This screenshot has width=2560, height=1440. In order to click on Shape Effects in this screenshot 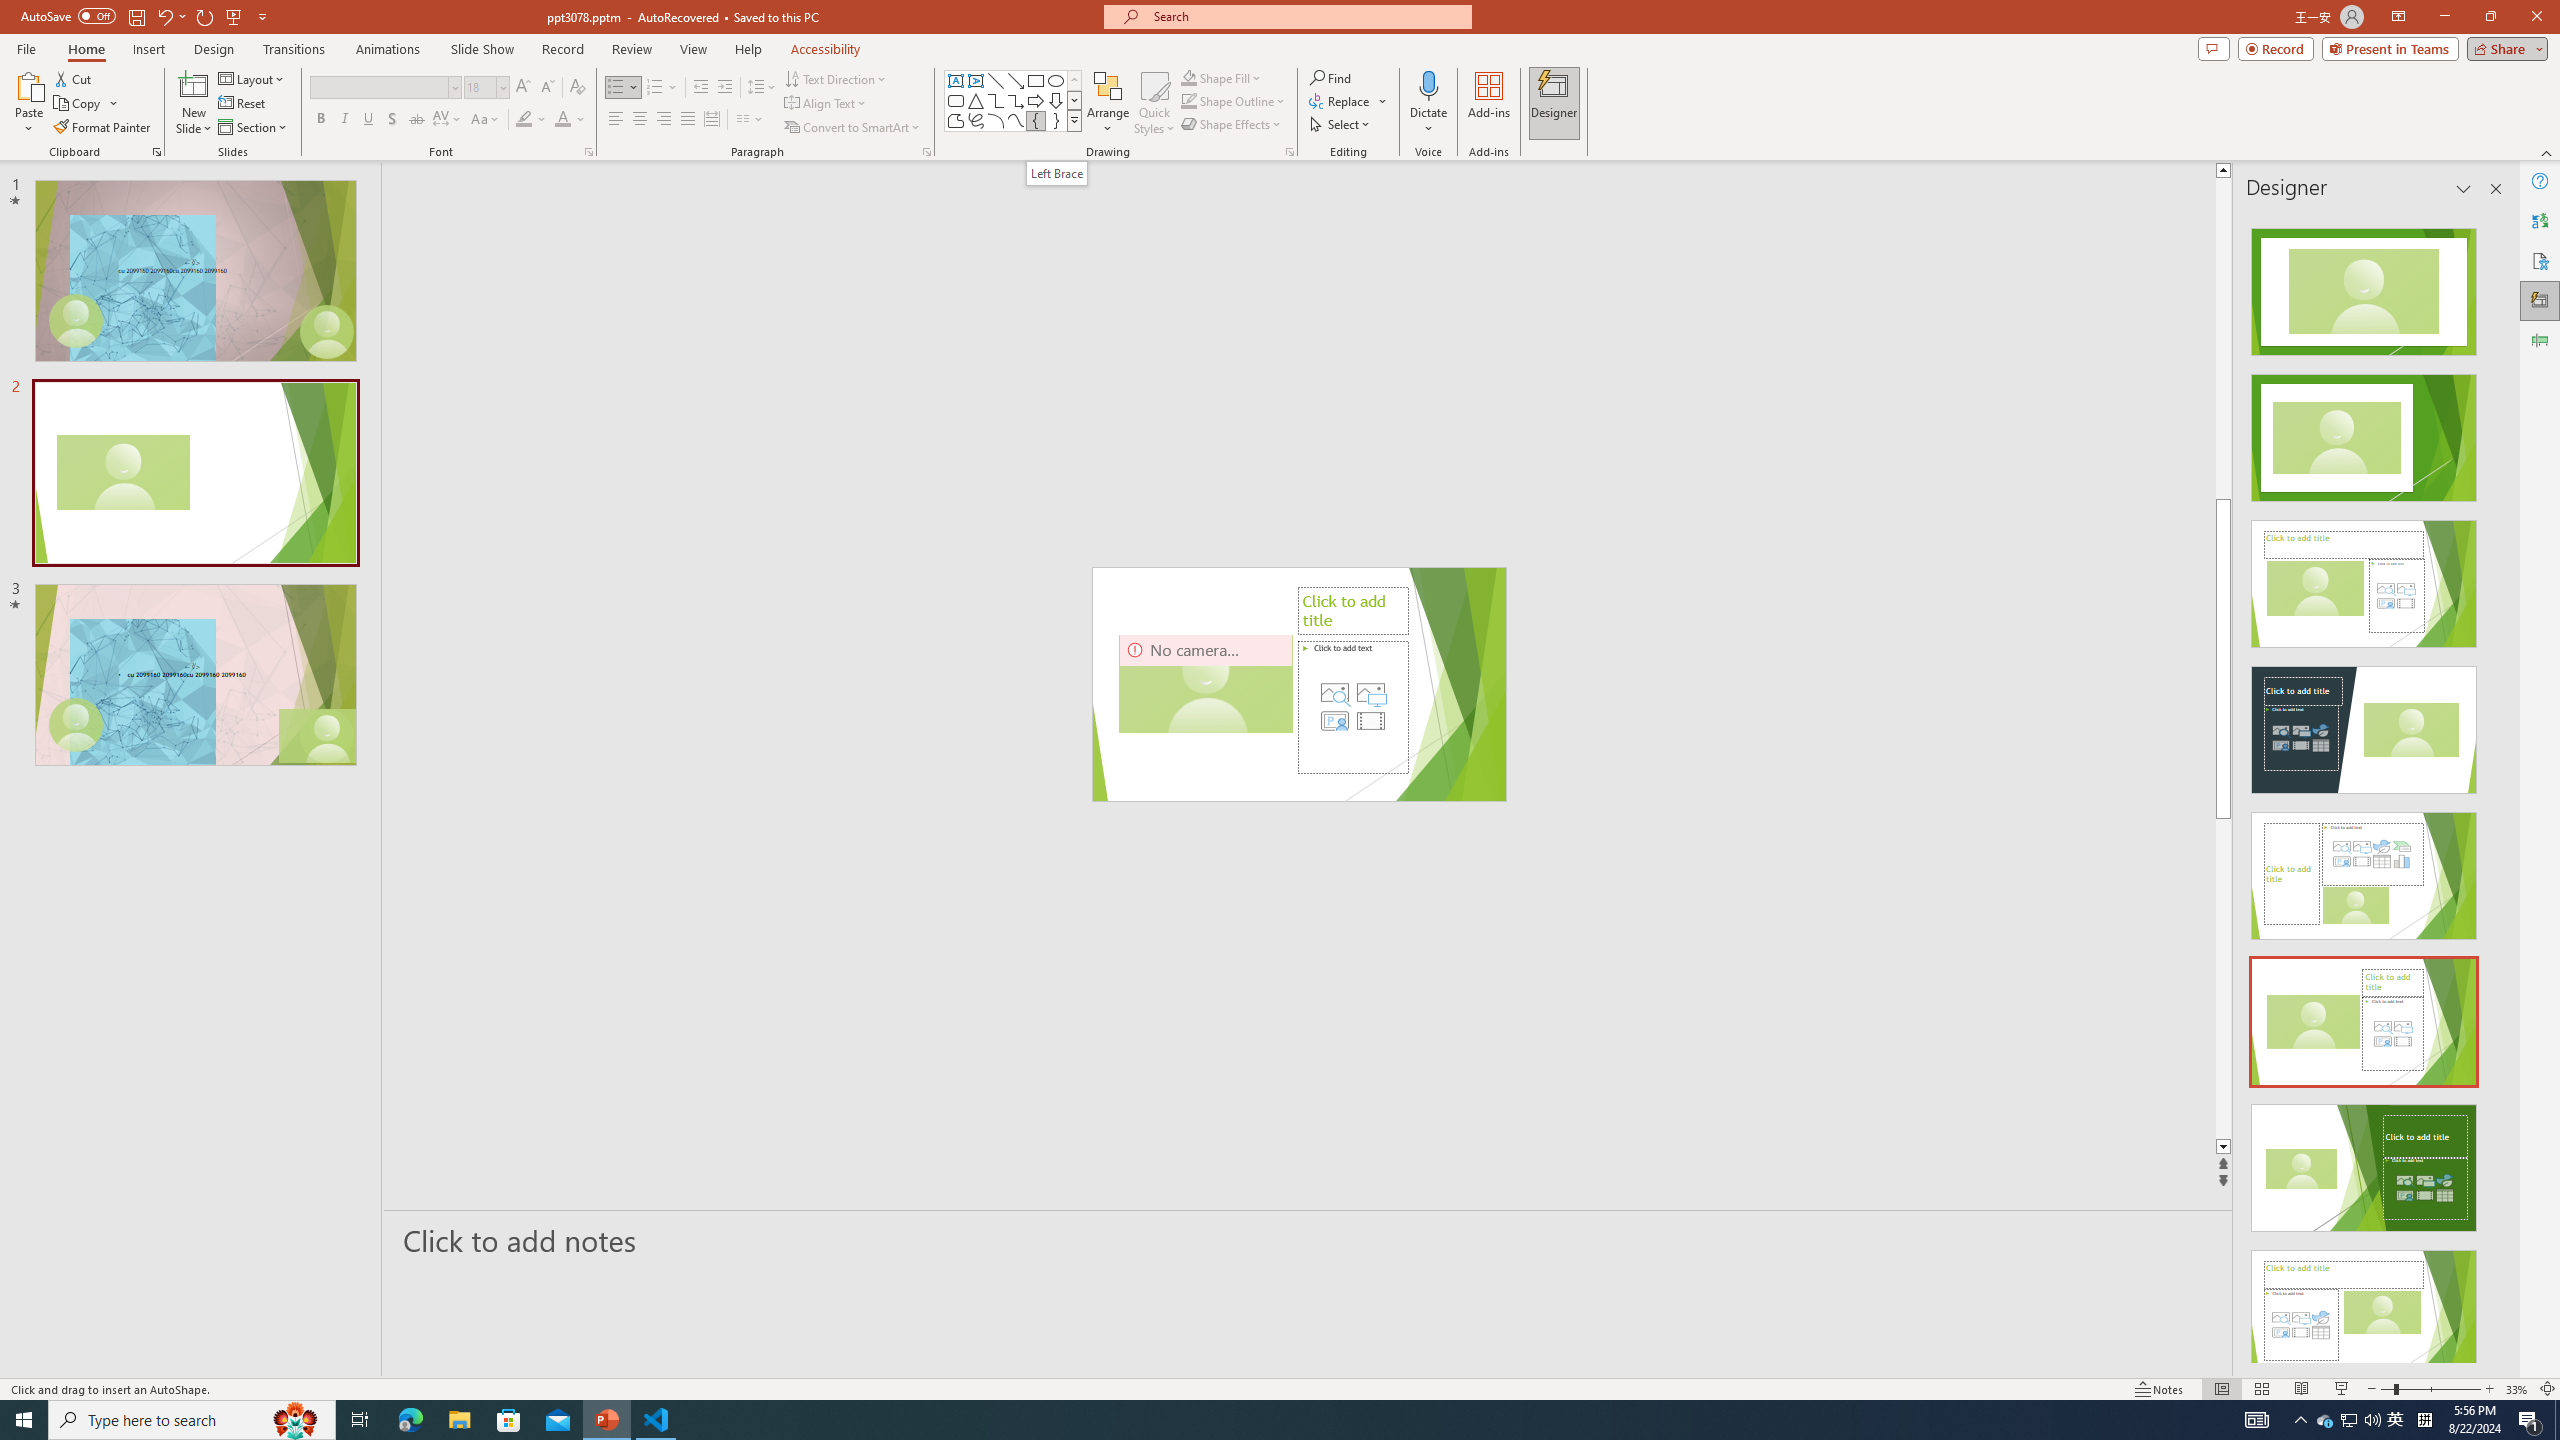, I will do `click(1232, 124)`.